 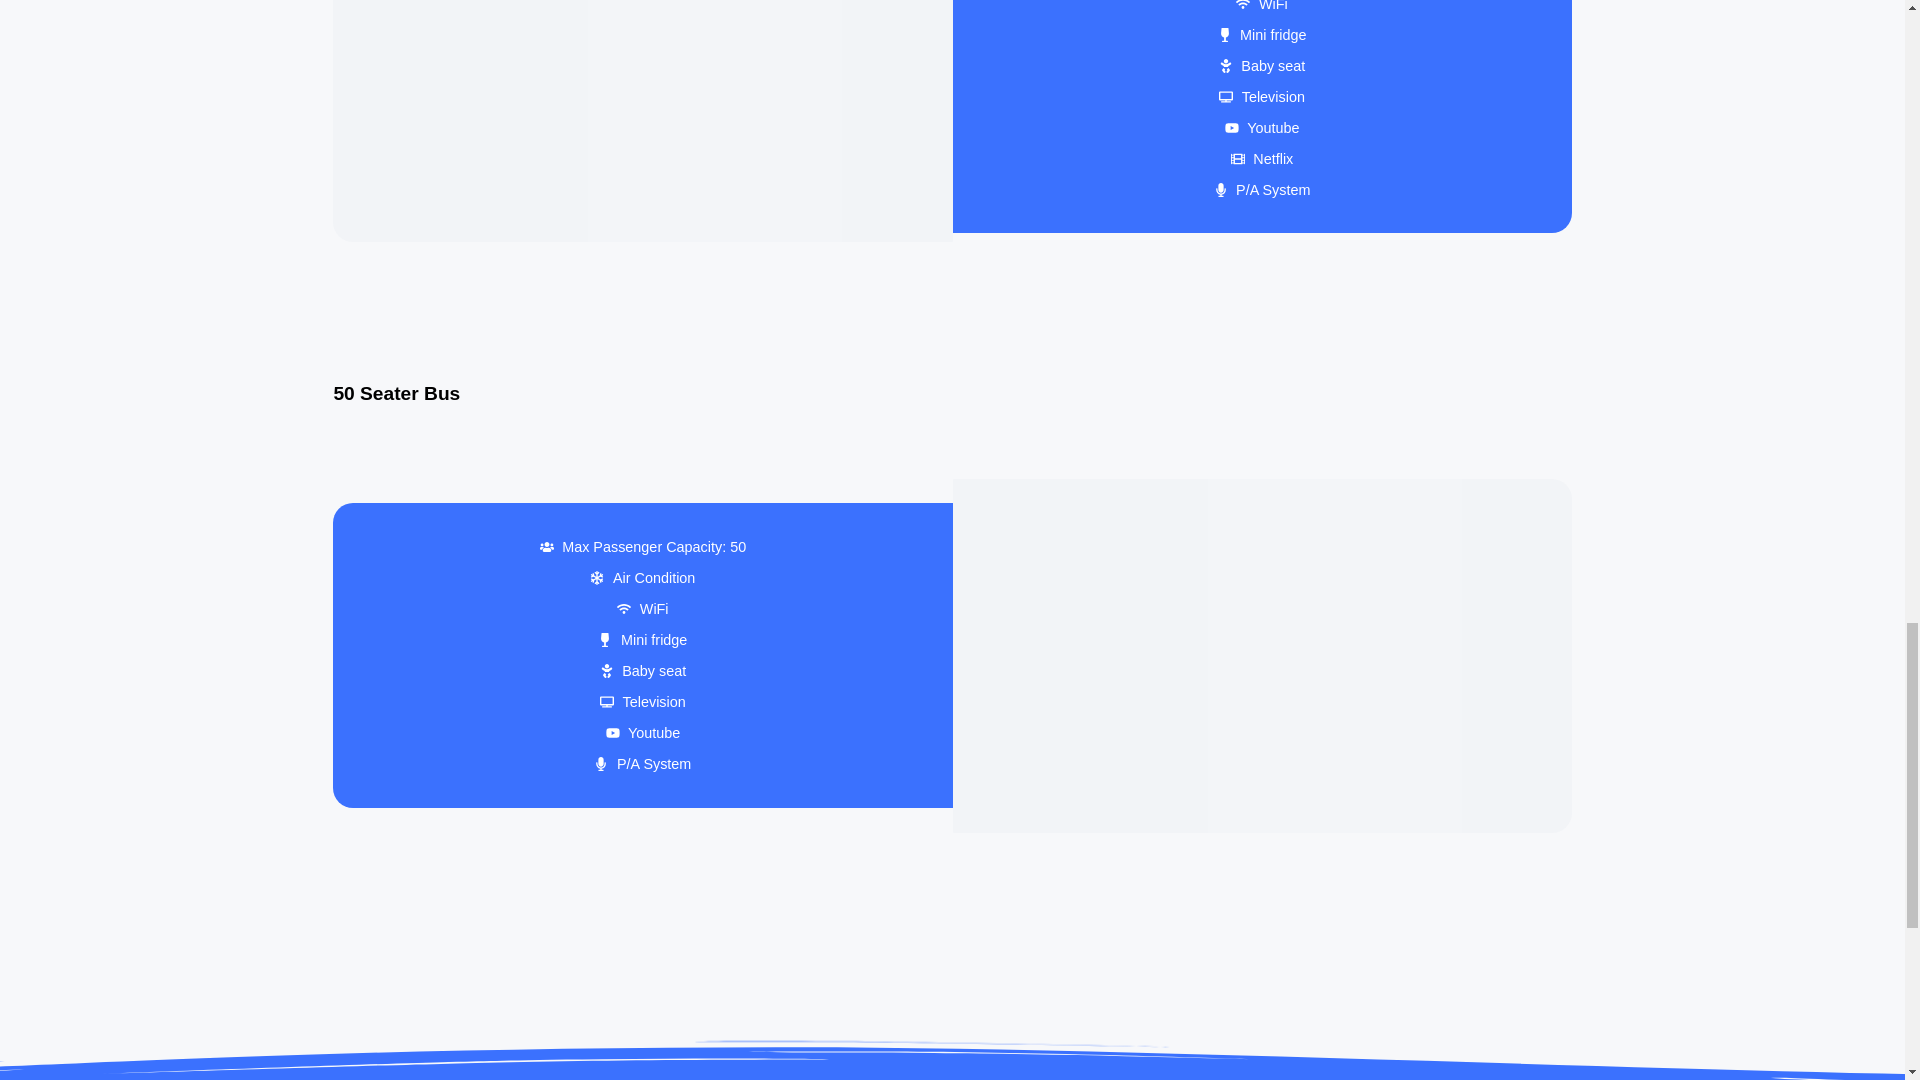 What do you see at coordinates (642, 122) in the screenshot?
I see `Fleet 14` at bounding box center [642, 122].